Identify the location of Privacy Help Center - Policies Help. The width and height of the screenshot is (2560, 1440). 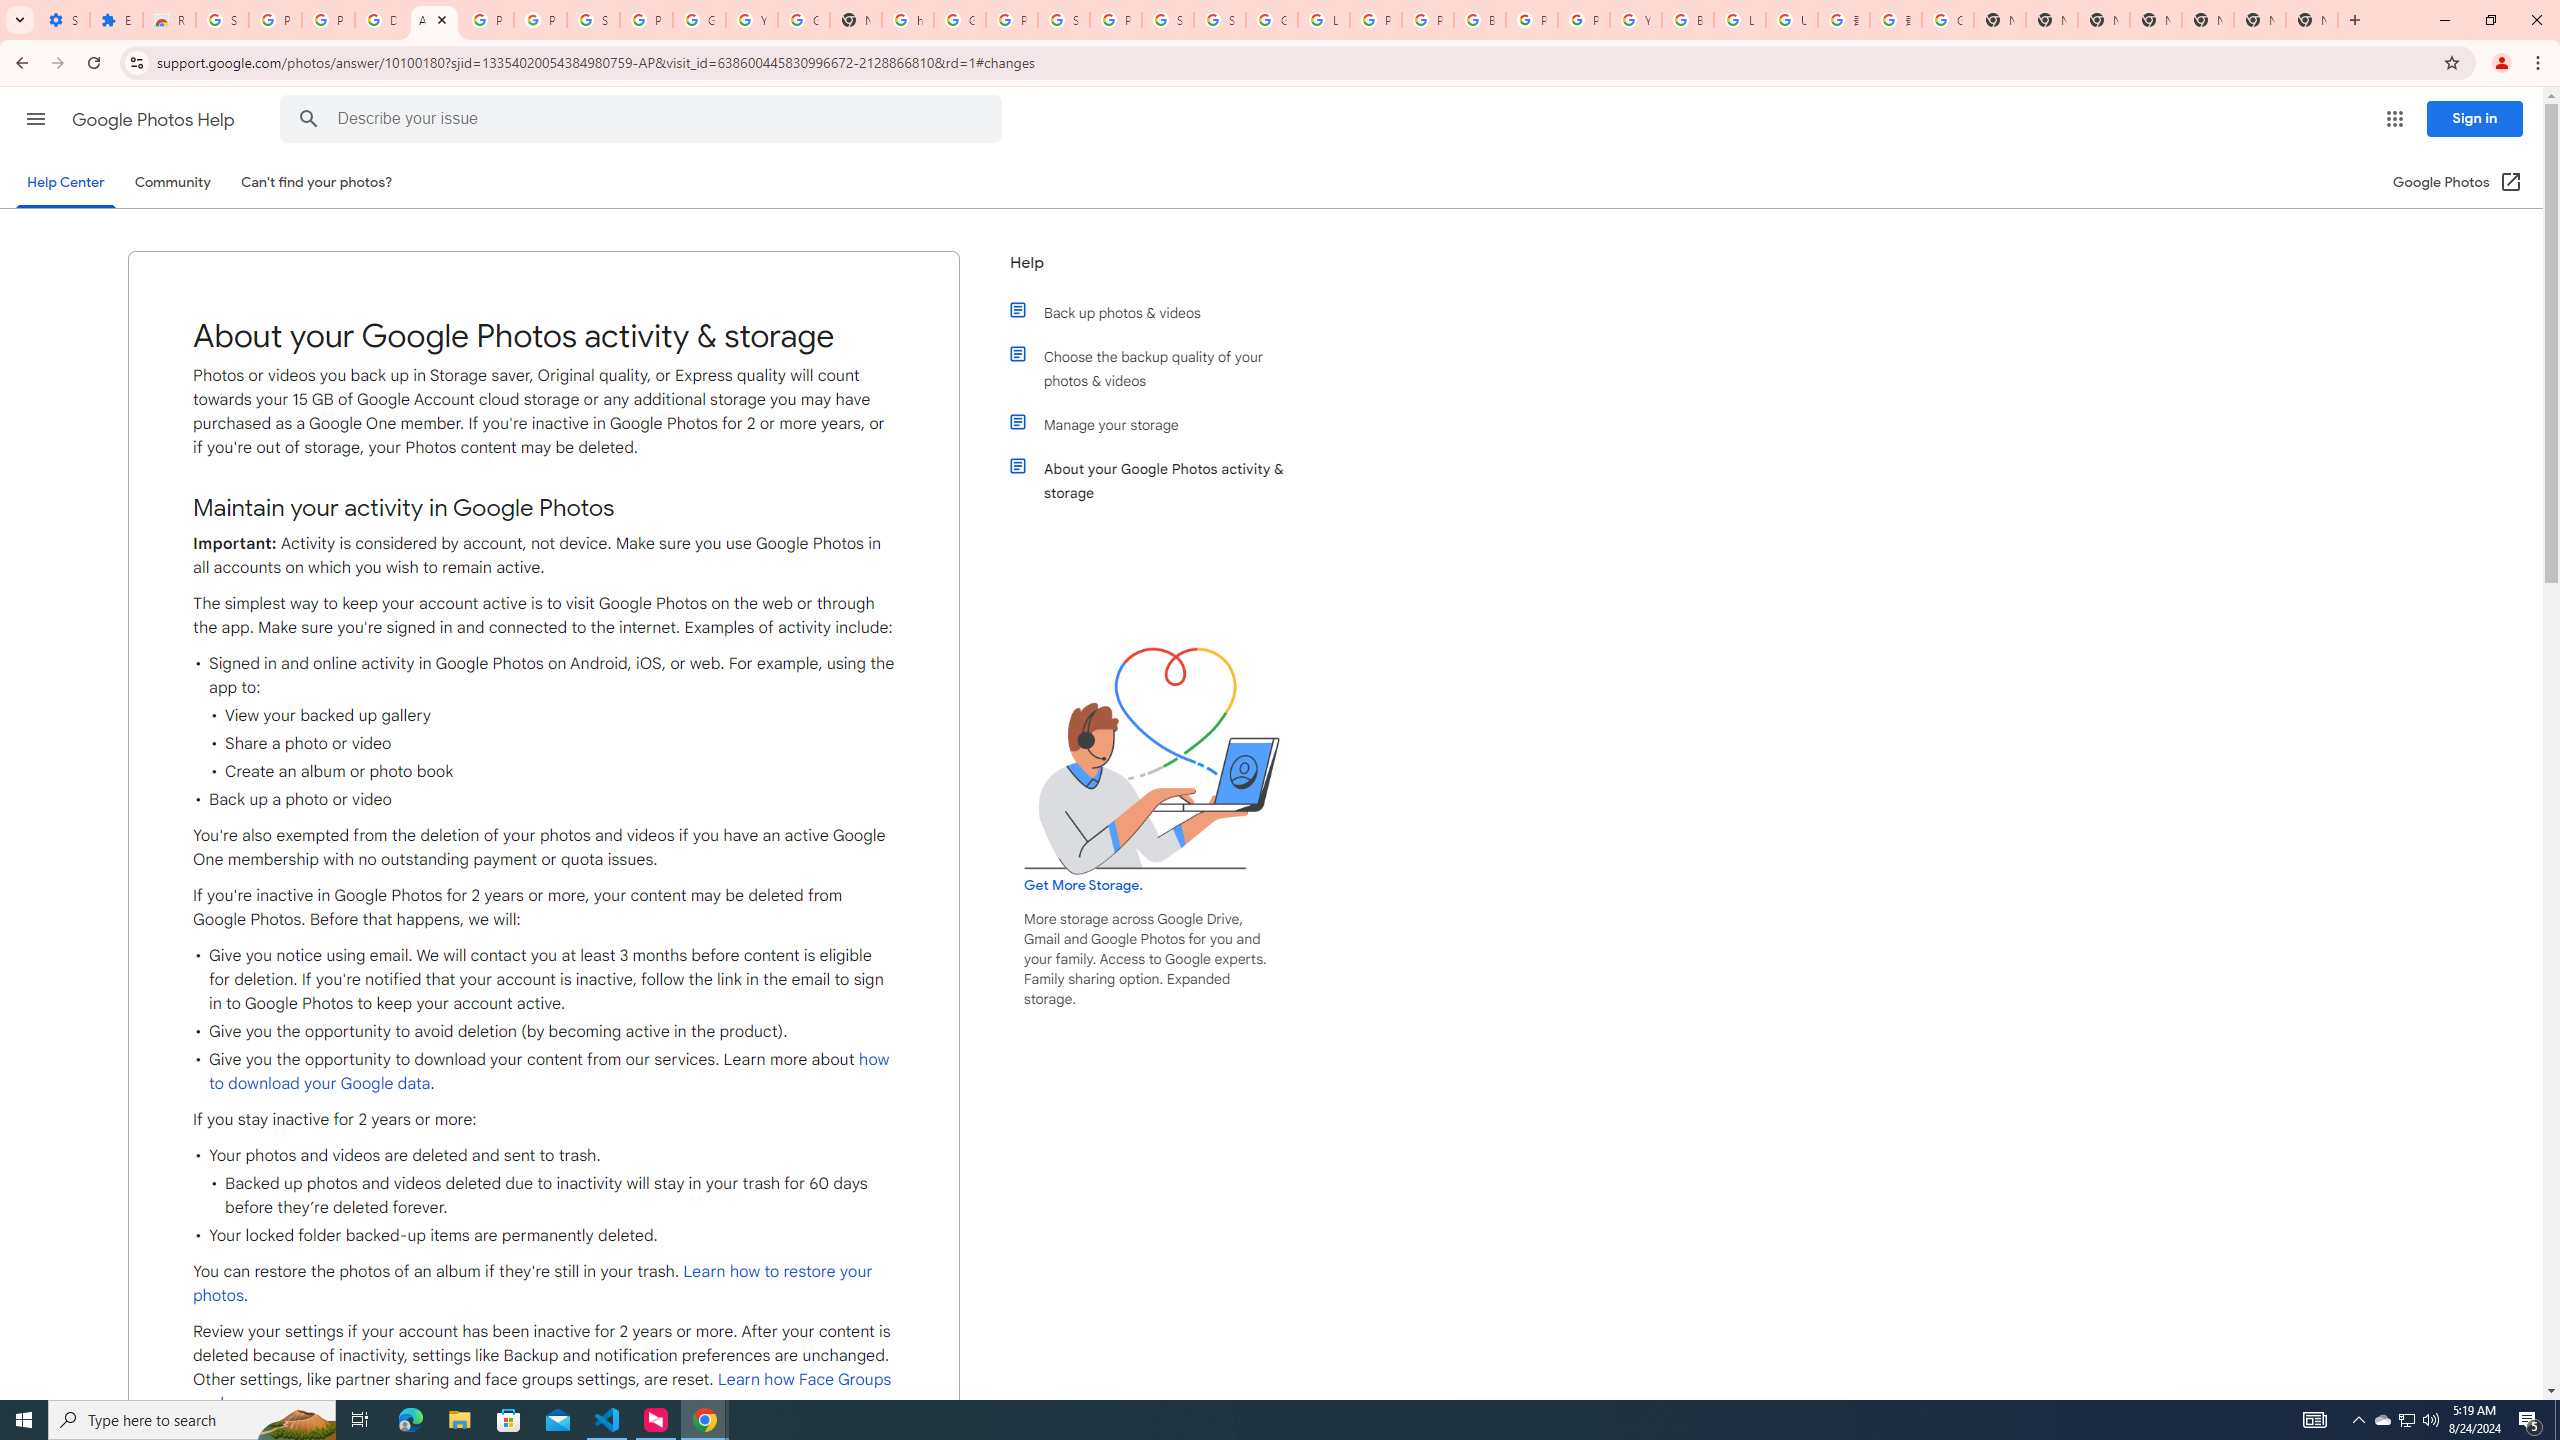
(1426, 20).